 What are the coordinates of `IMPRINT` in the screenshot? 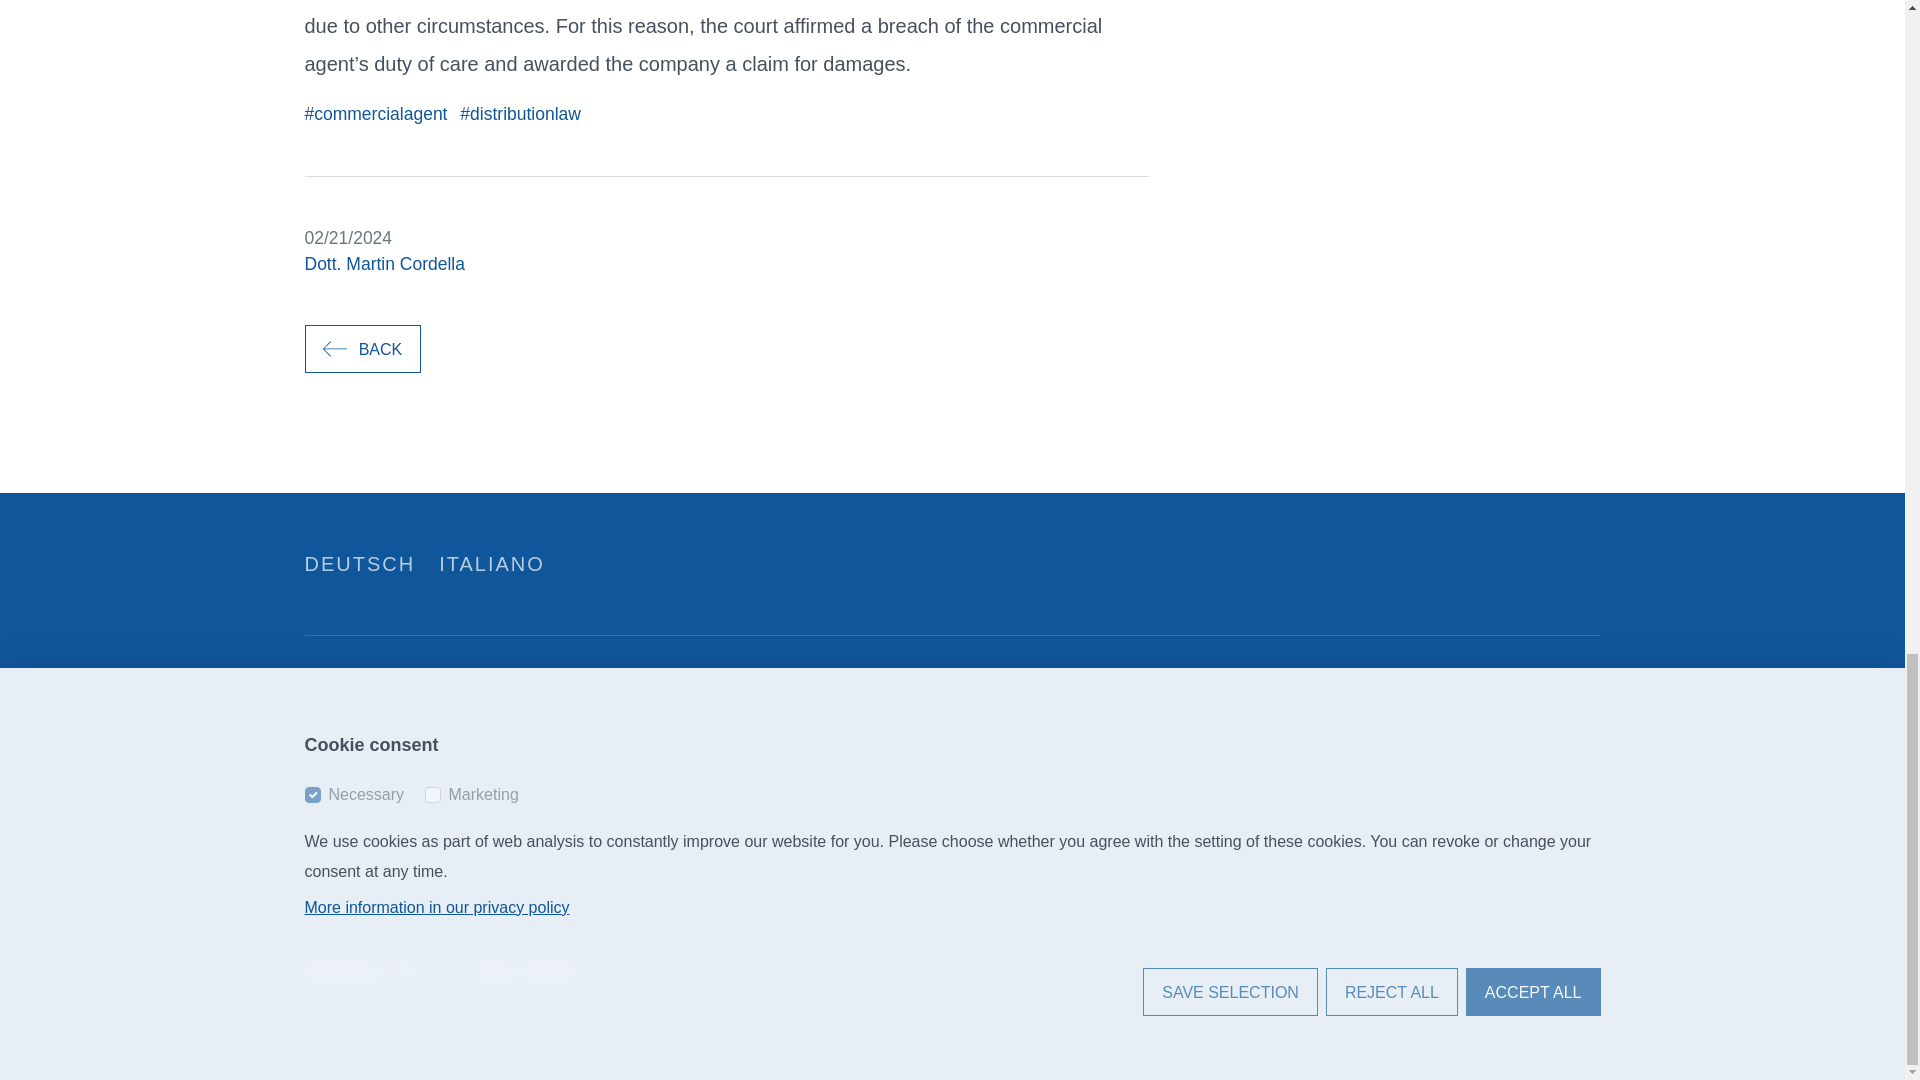 It's located at (969, 714).